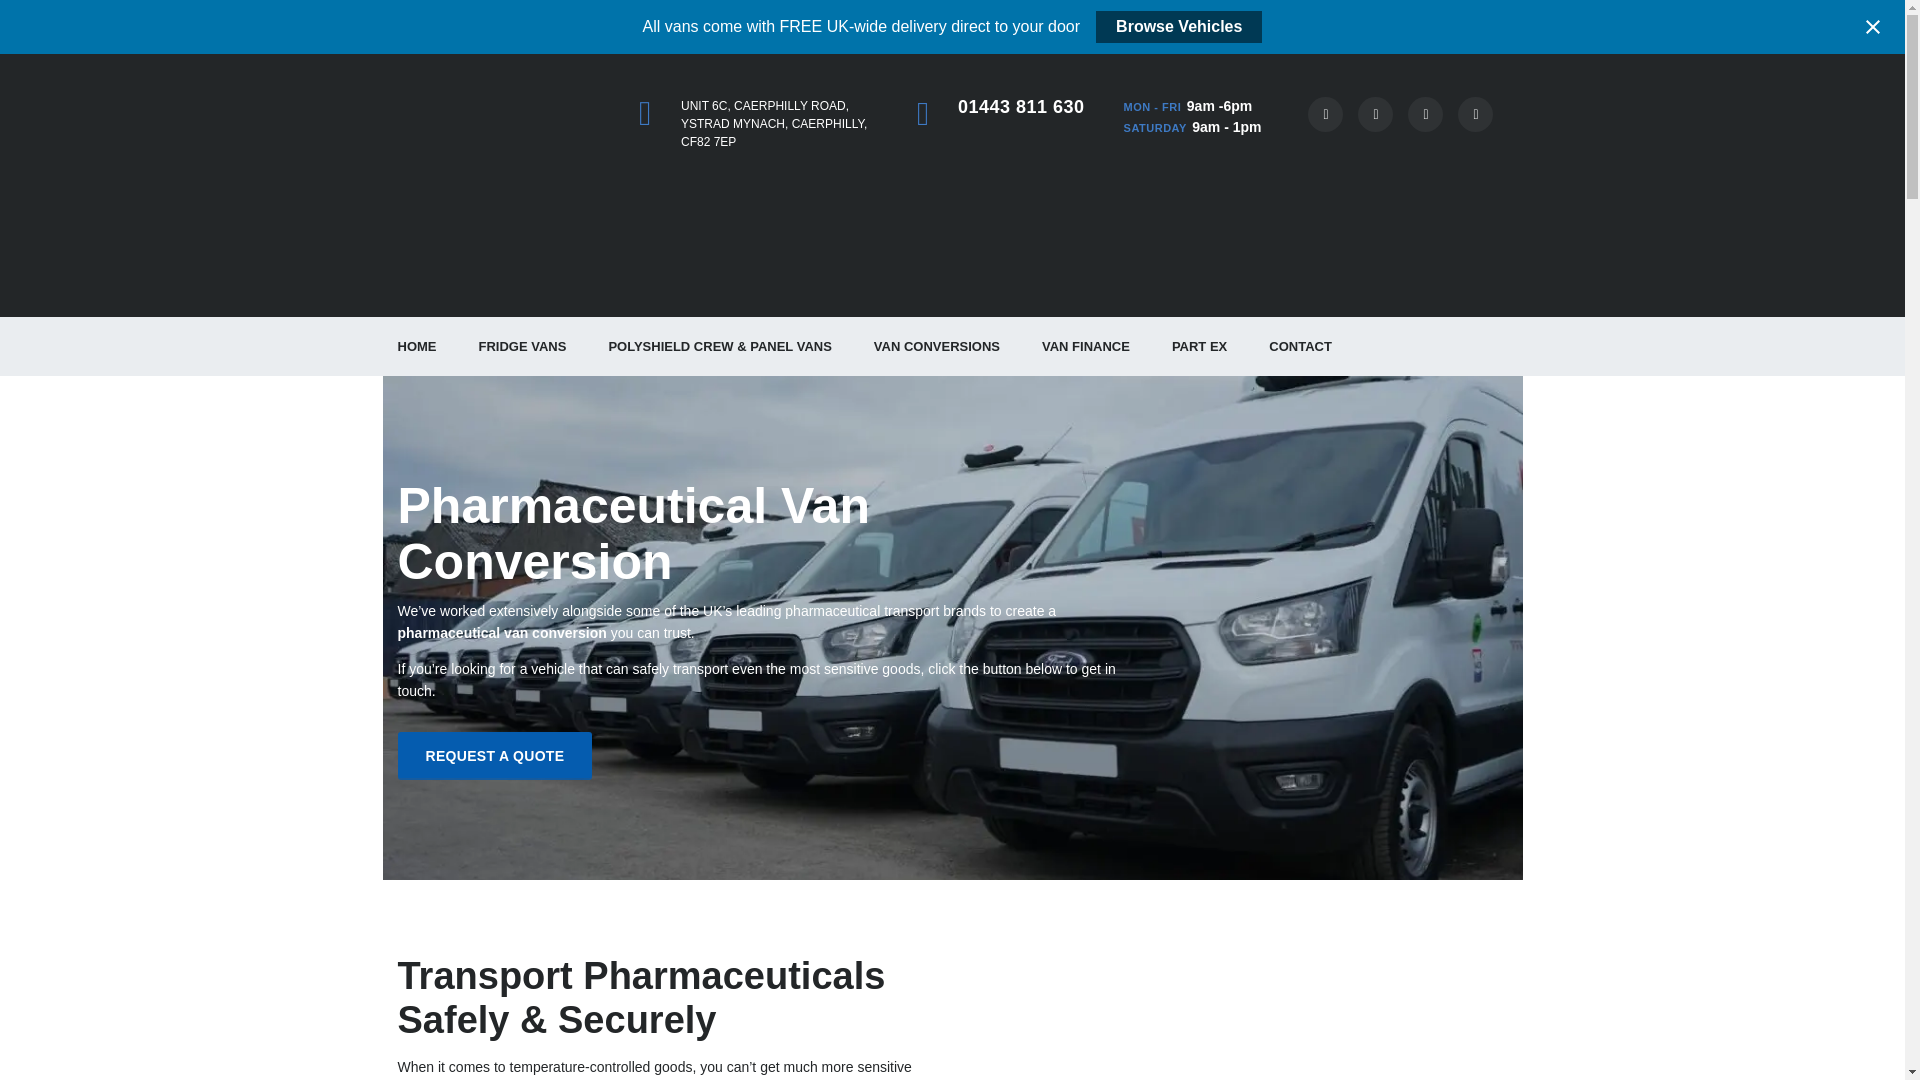  What do you see at coordinates (1178, 26) in the screenshot?
I see `Browse Vehicles` at bounding box center [1178, 26].